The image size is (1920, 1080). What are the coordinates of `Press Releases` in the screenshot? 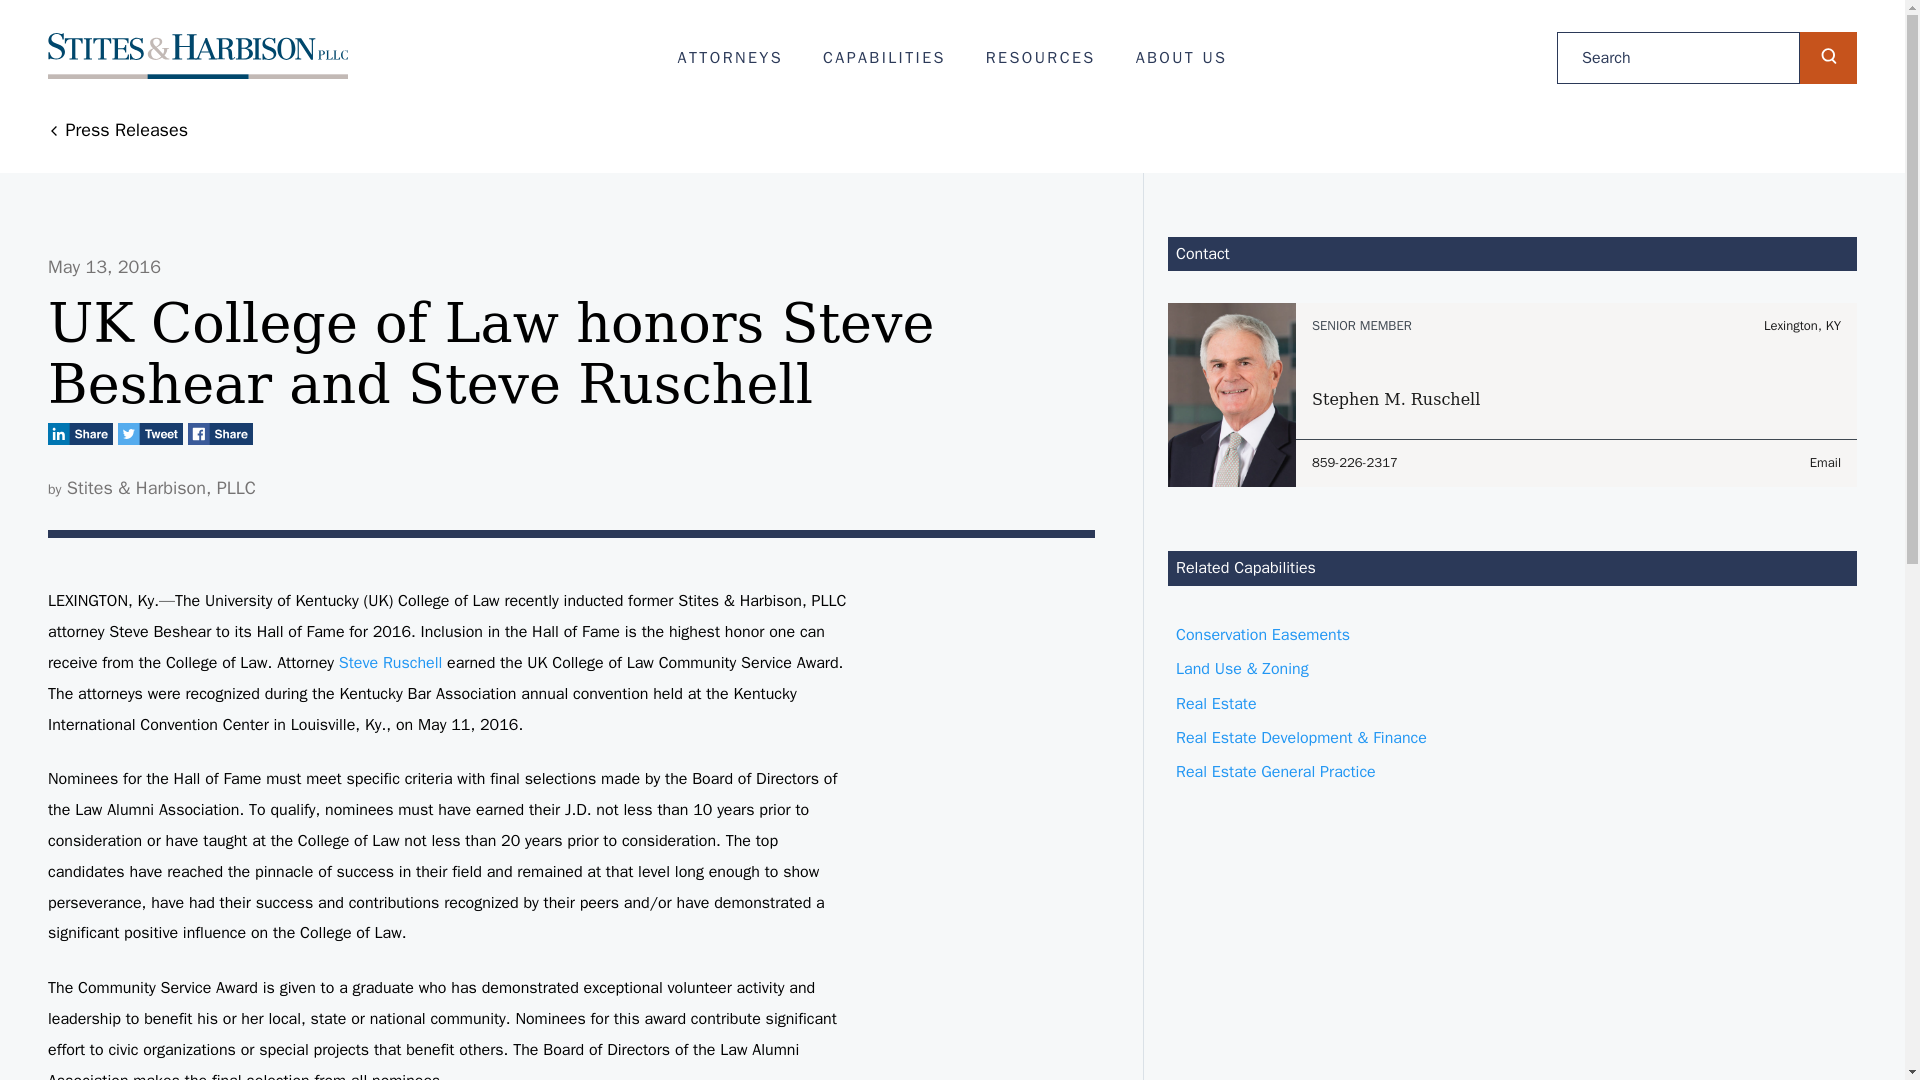 It's located at (118, 130).